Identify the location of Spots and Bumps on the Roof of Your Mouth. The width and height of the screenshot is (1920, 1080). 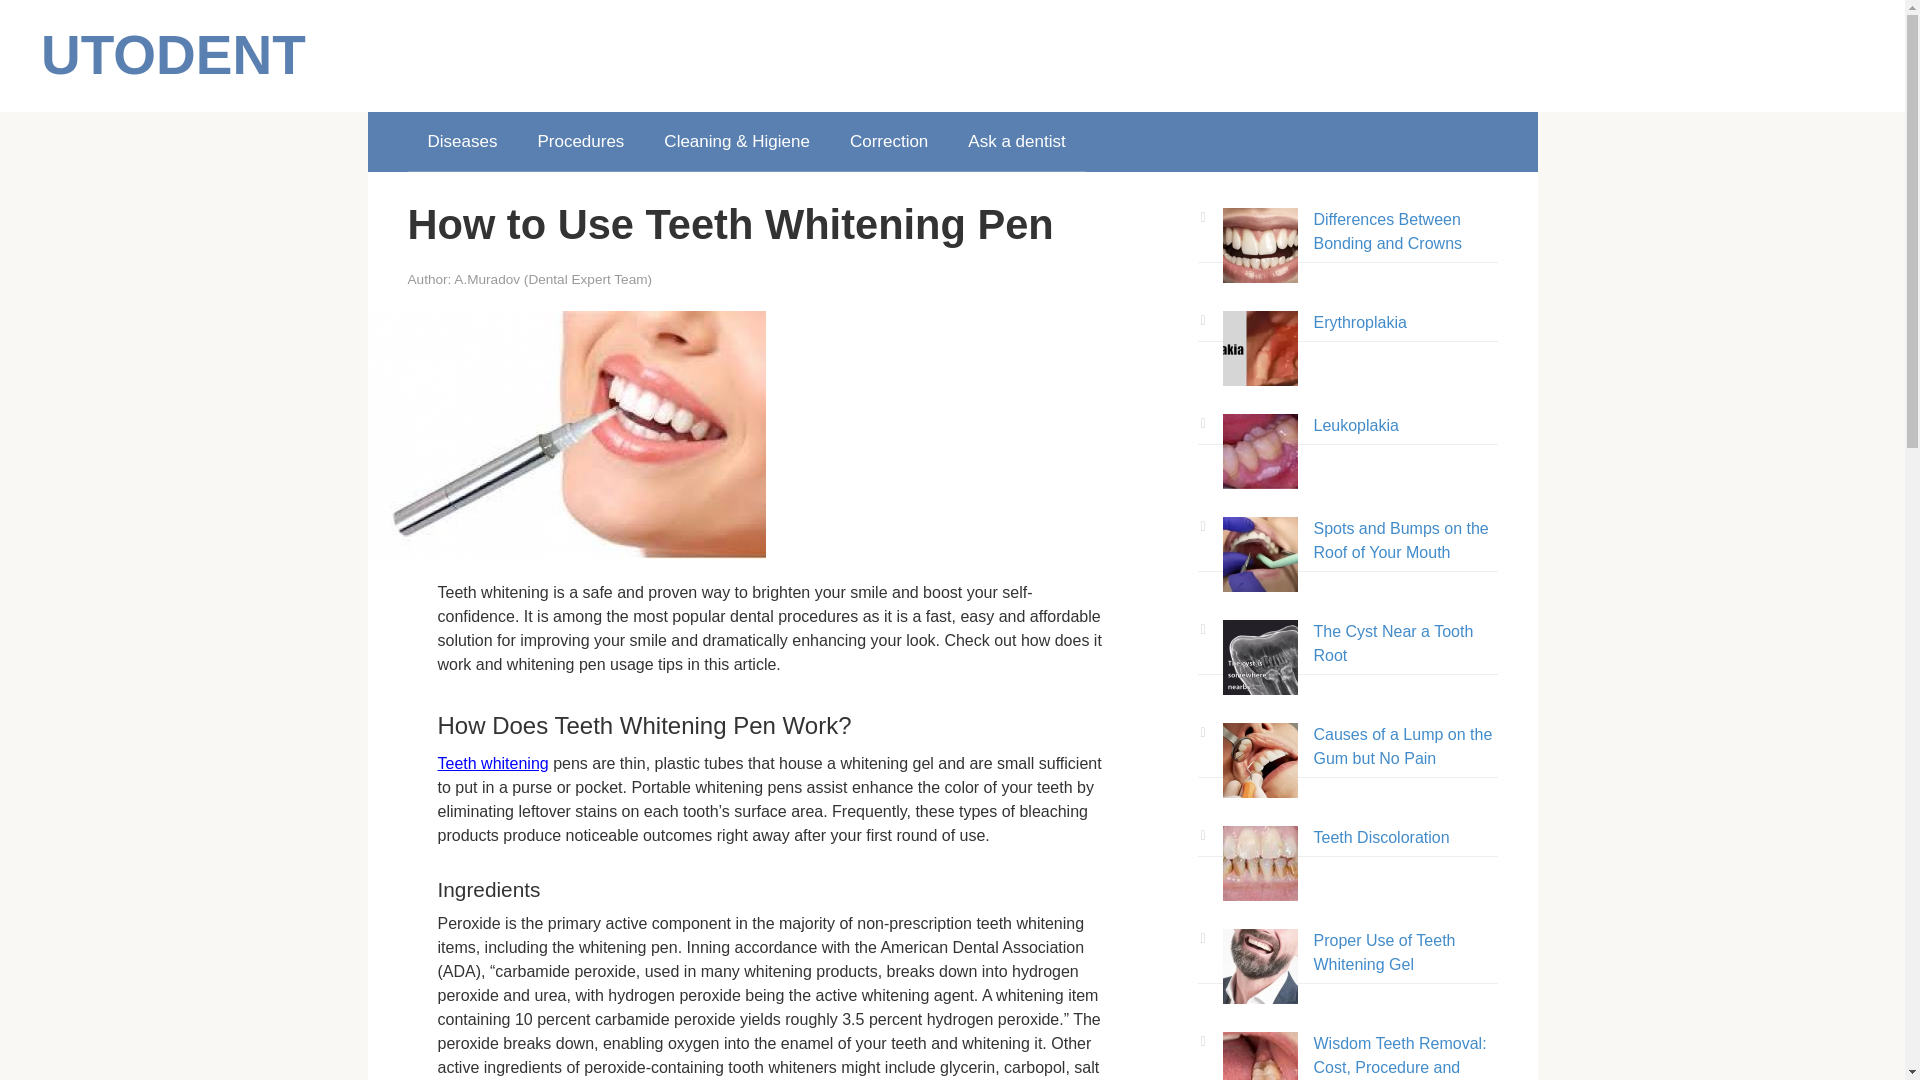
(1401, 540).